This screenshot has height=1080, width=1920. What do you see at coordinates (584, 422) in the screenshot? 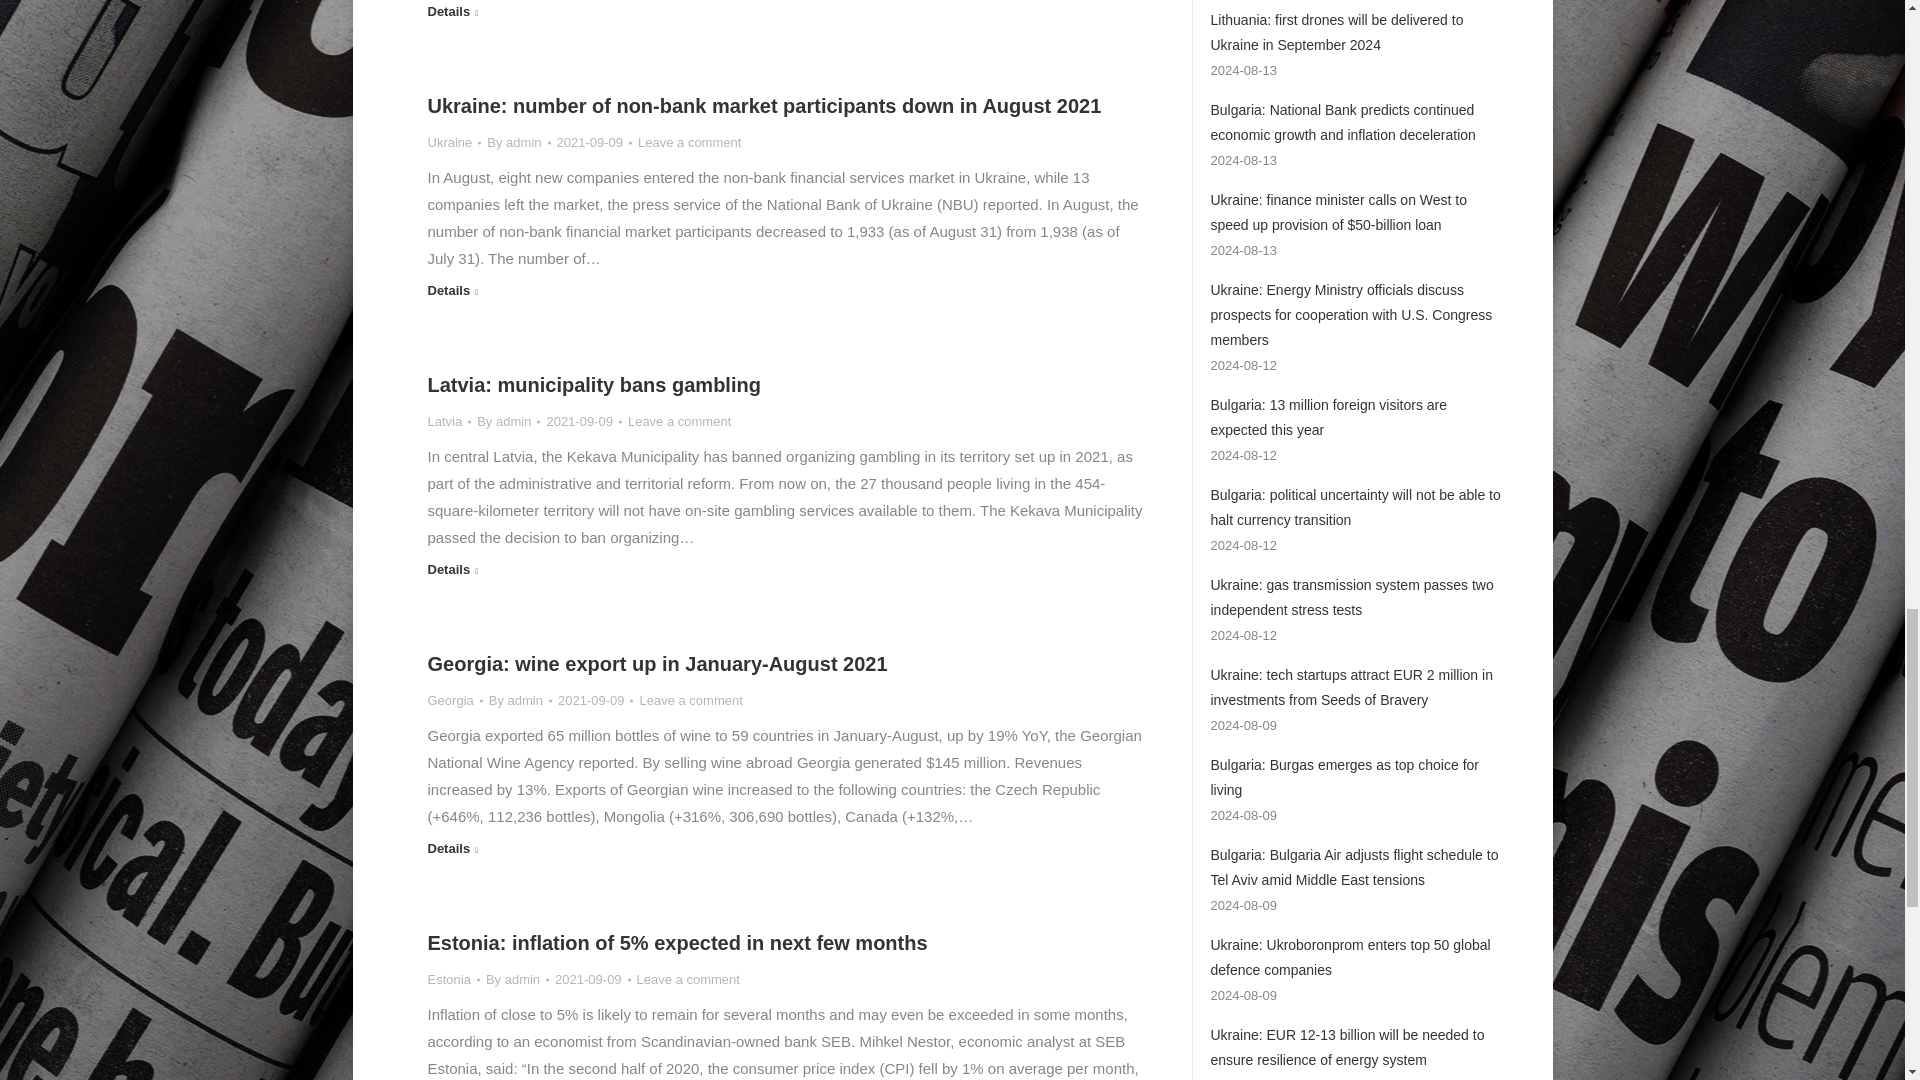
I see `6:51 AM` at bounding box center [584, 422].